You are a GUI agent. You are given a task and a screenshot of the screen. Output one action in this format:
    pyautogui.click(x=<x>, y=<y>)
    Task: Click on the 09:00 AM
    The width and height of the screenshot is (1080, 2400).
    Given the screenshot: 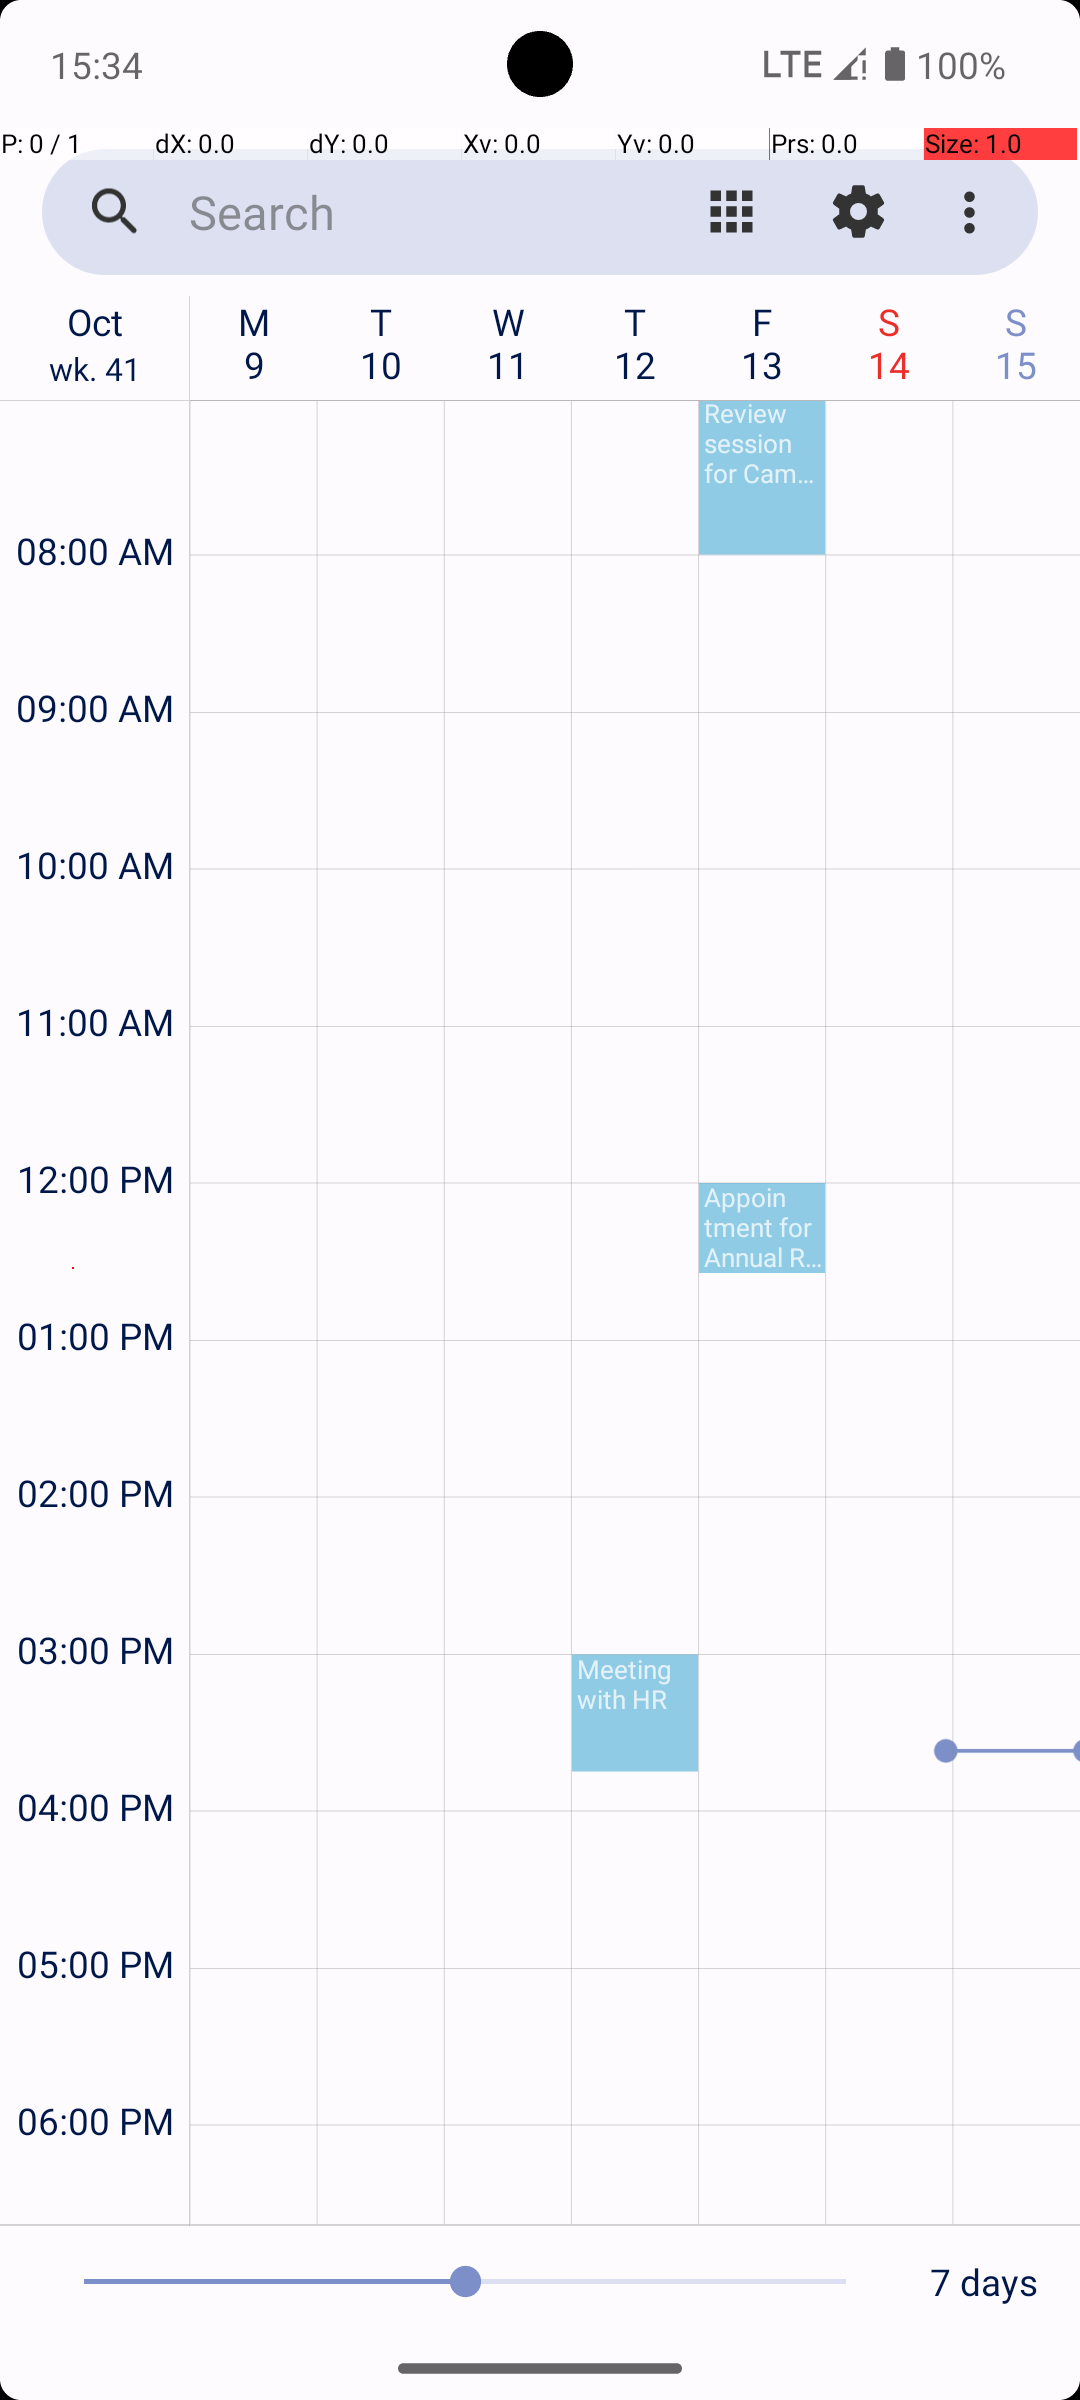 What is the action you would take?
    pyautogui.click(x=95, y=654)
    